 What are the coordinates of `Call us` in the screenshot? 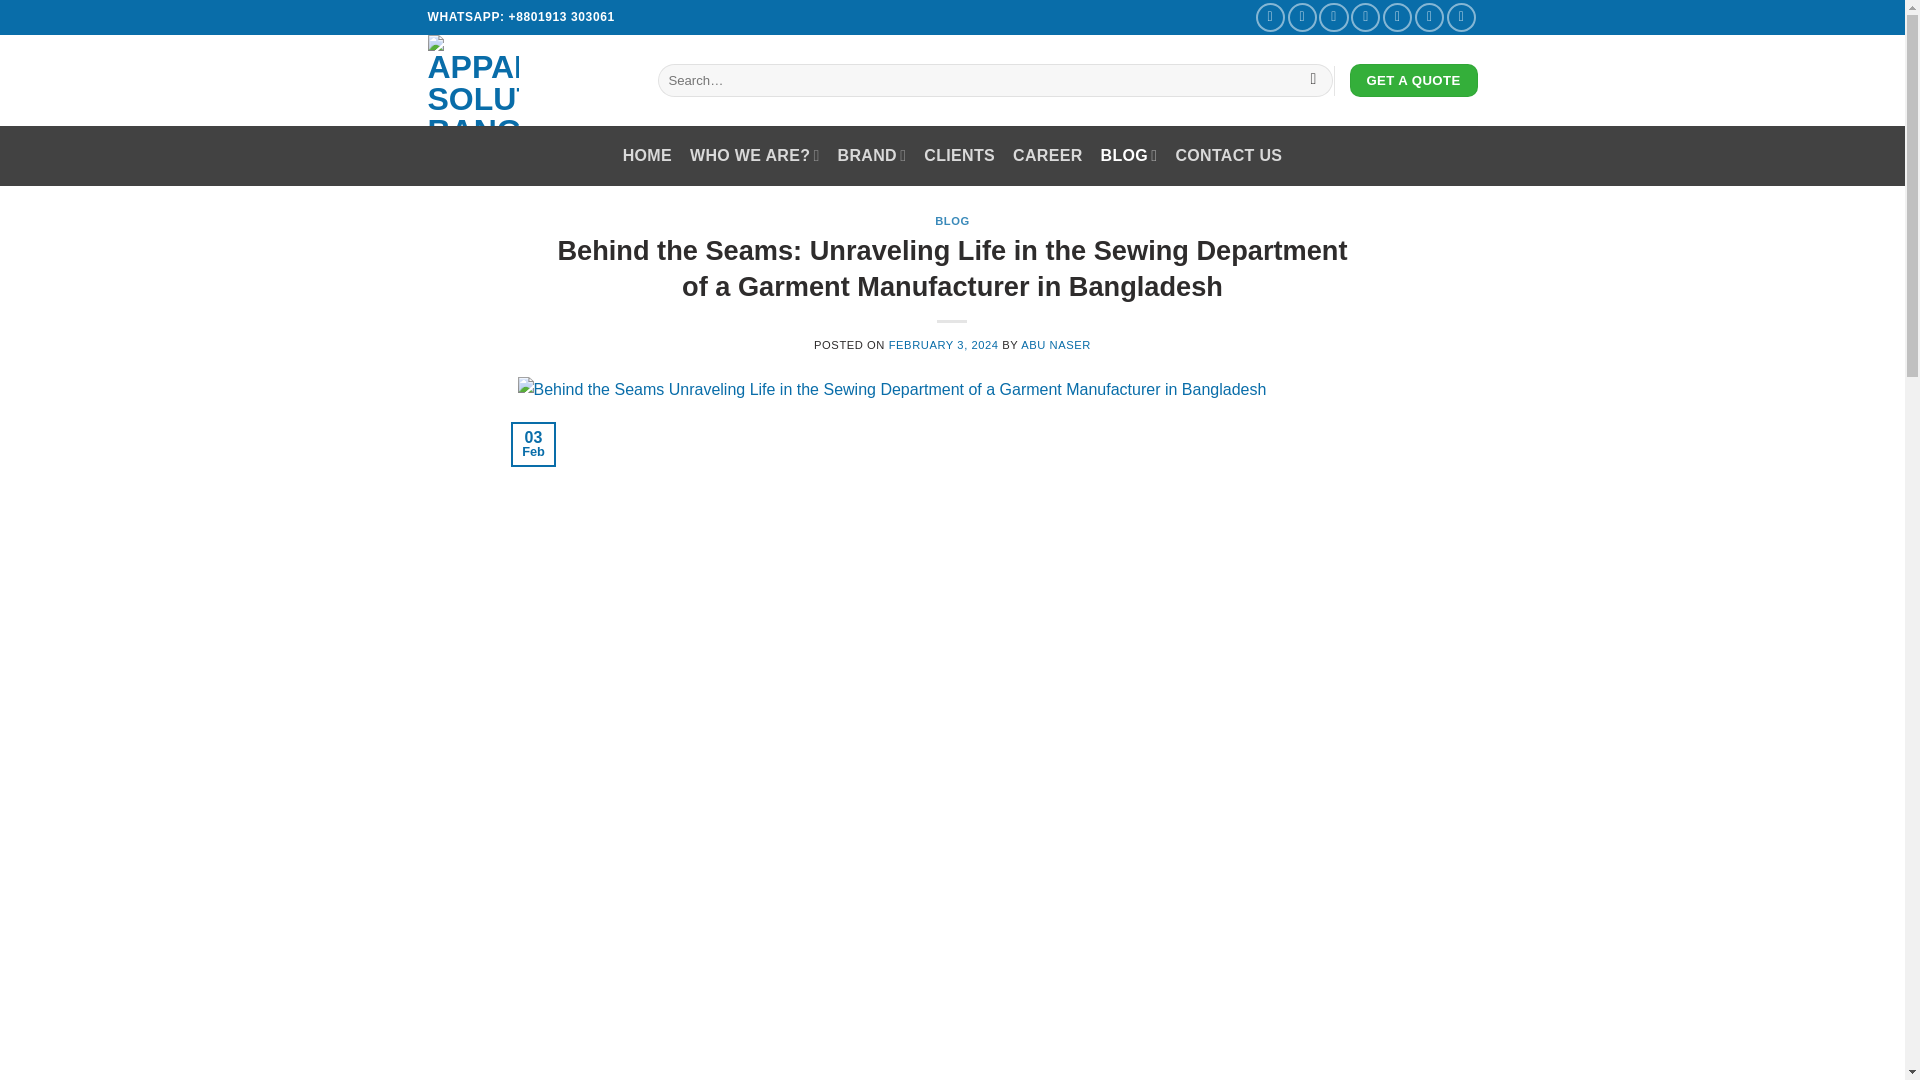 It's located at (1396, 18).